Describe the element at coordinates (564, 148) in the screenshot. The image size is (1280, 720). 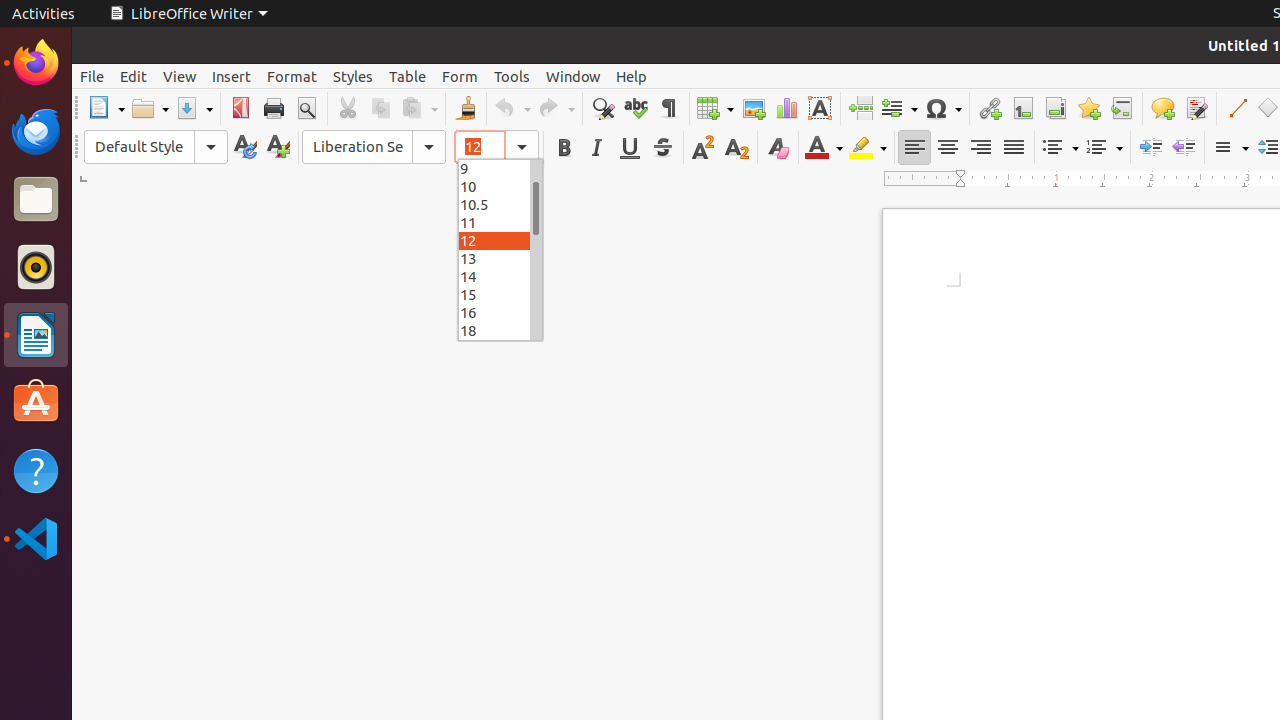
I see `Bold` at that location.